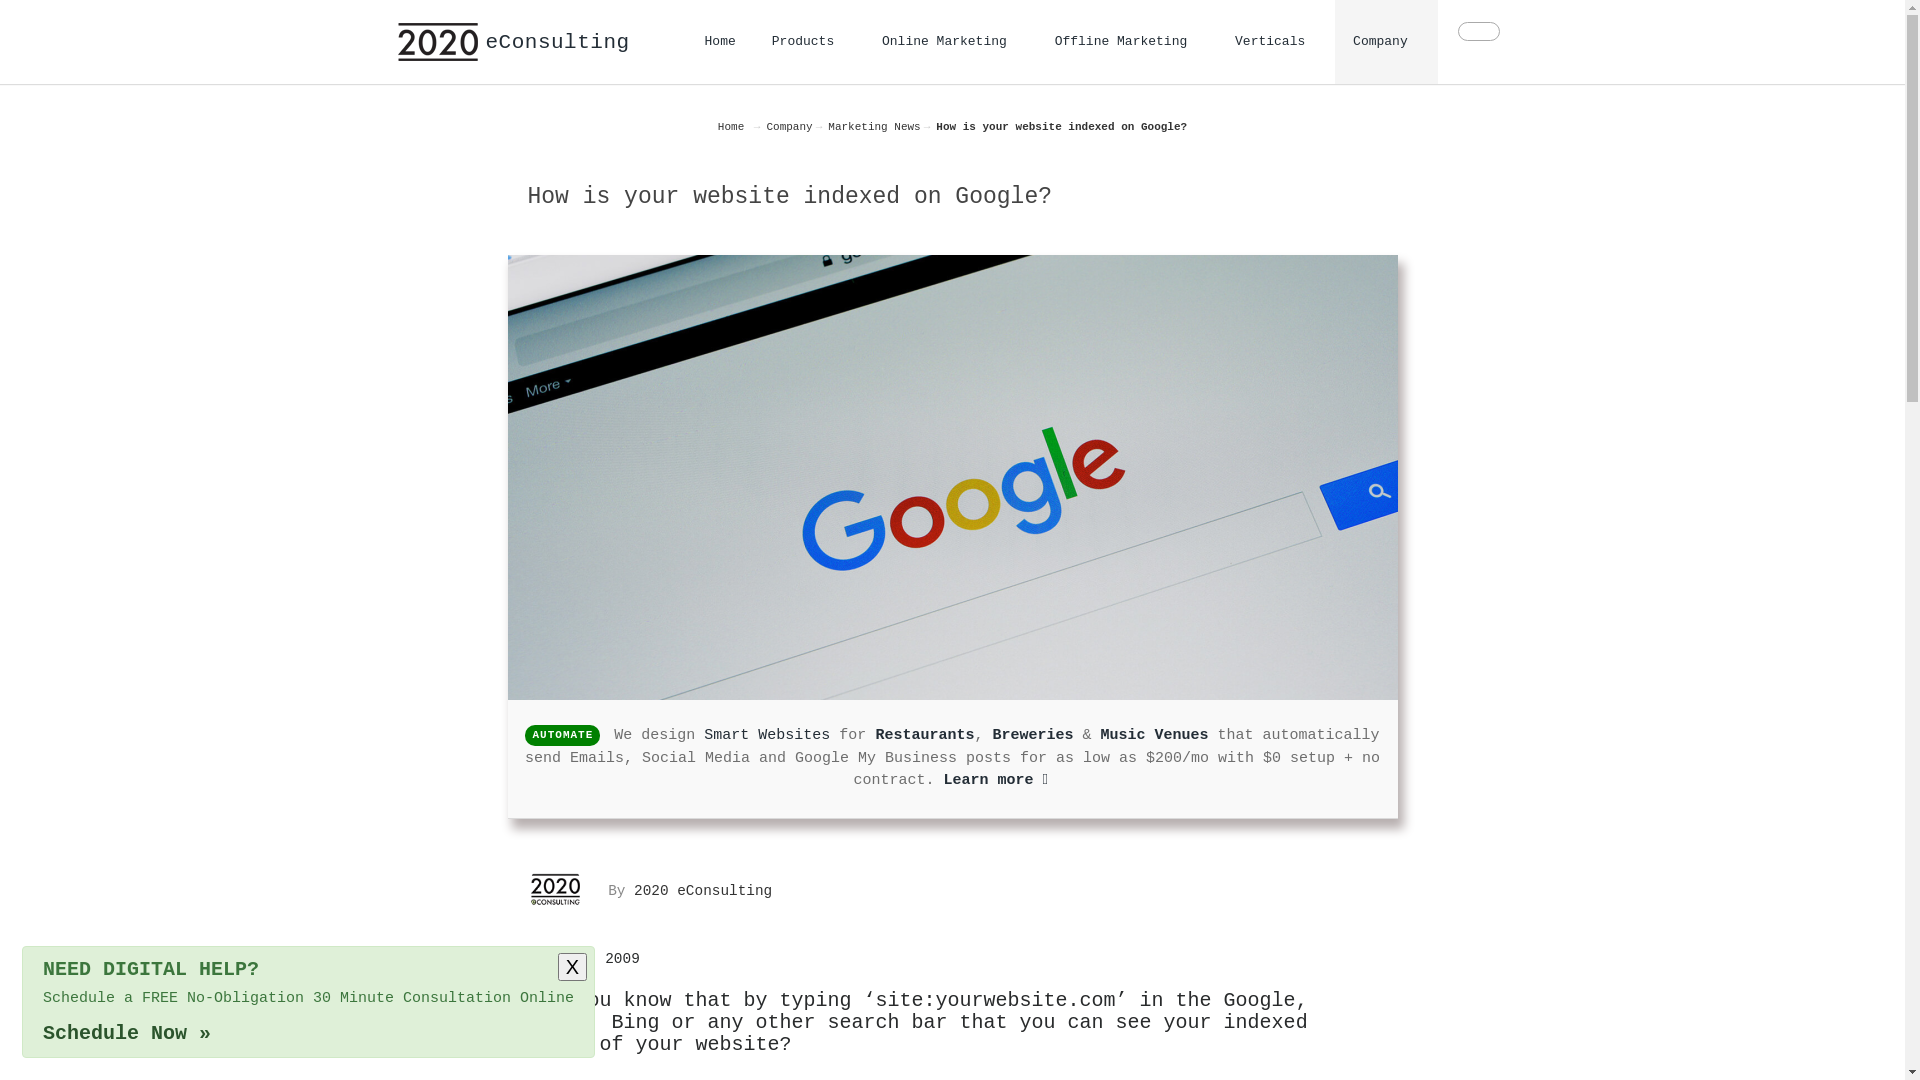 The width and height of the screenshot is (1920, 1080). What do you see at coordinates (1062, 126) in the screenshot?
I see `How is your website indexed on Google?` at bounding box center [1062, 126].